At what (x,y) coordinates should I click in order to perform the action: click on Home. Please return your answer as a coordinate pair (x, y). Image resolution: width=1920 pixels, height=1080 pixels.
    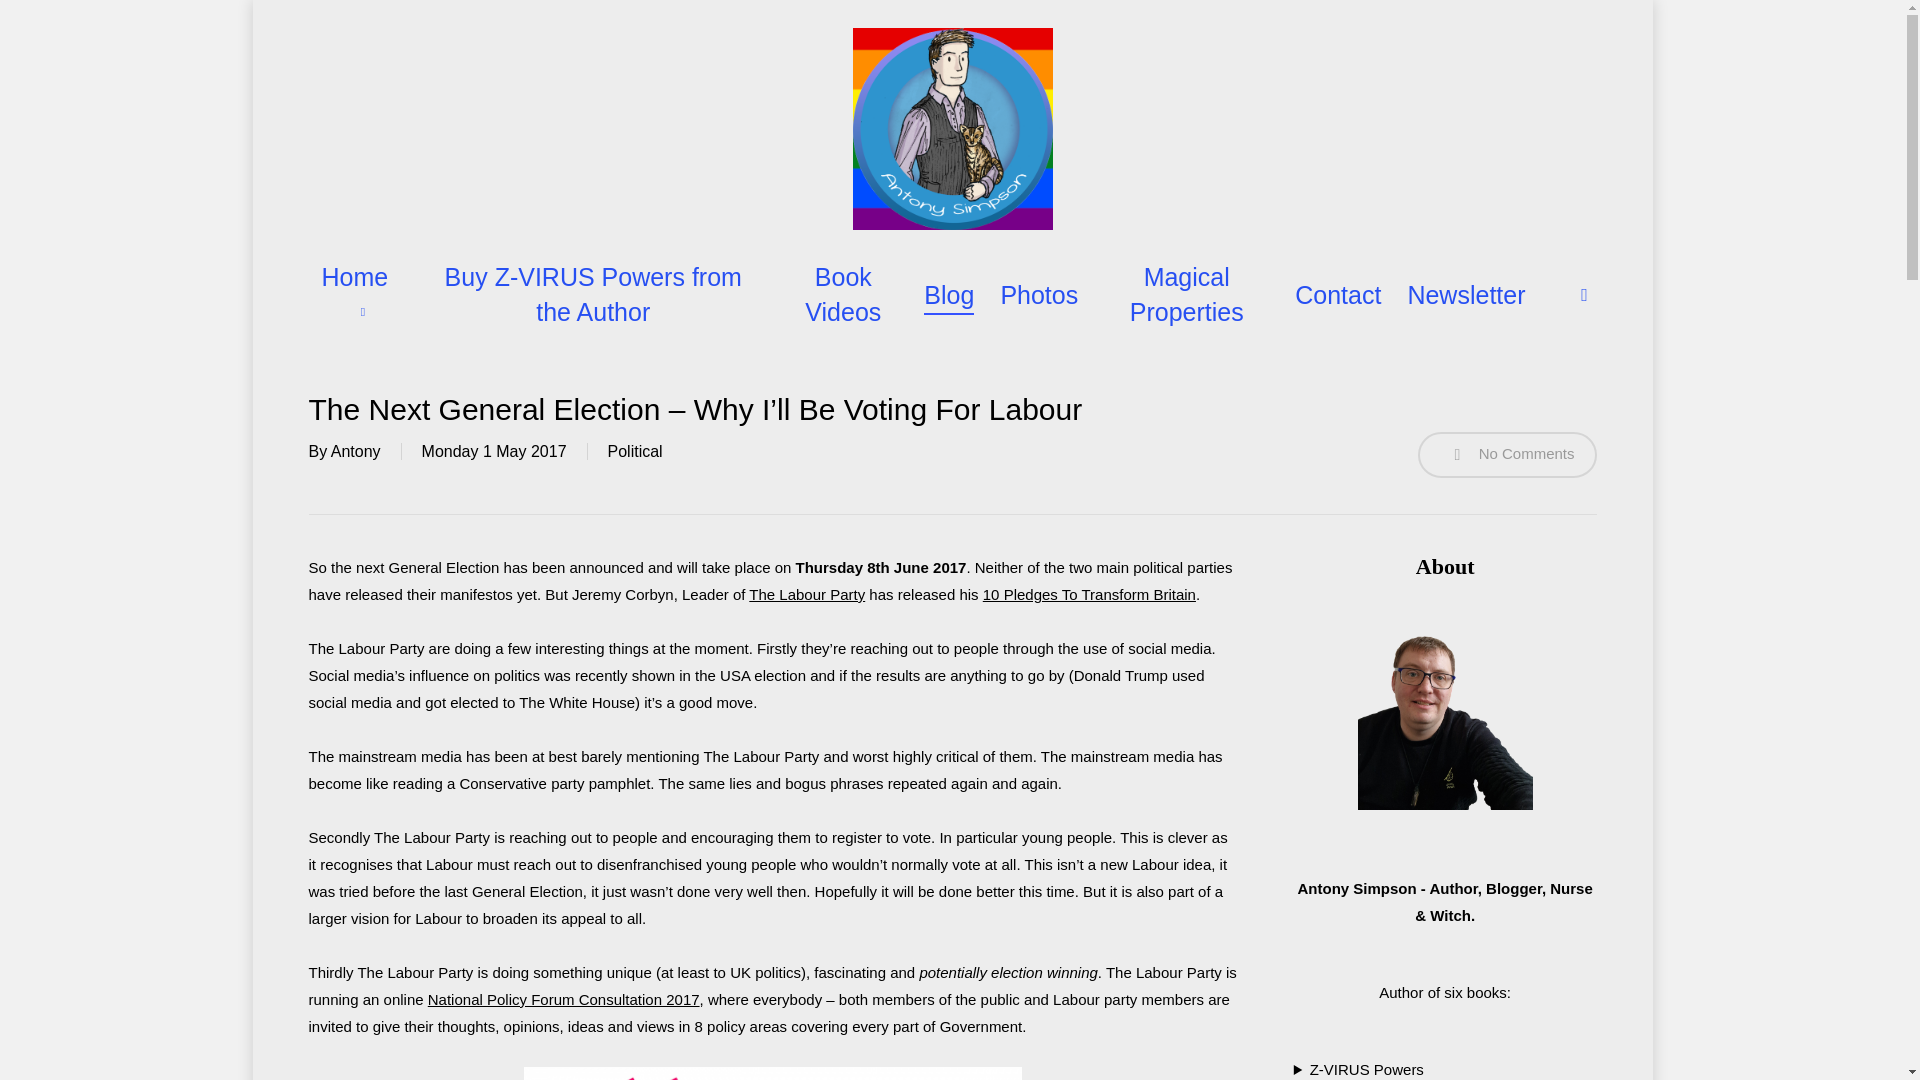
    Looking at the image, I should click on (360, 295).